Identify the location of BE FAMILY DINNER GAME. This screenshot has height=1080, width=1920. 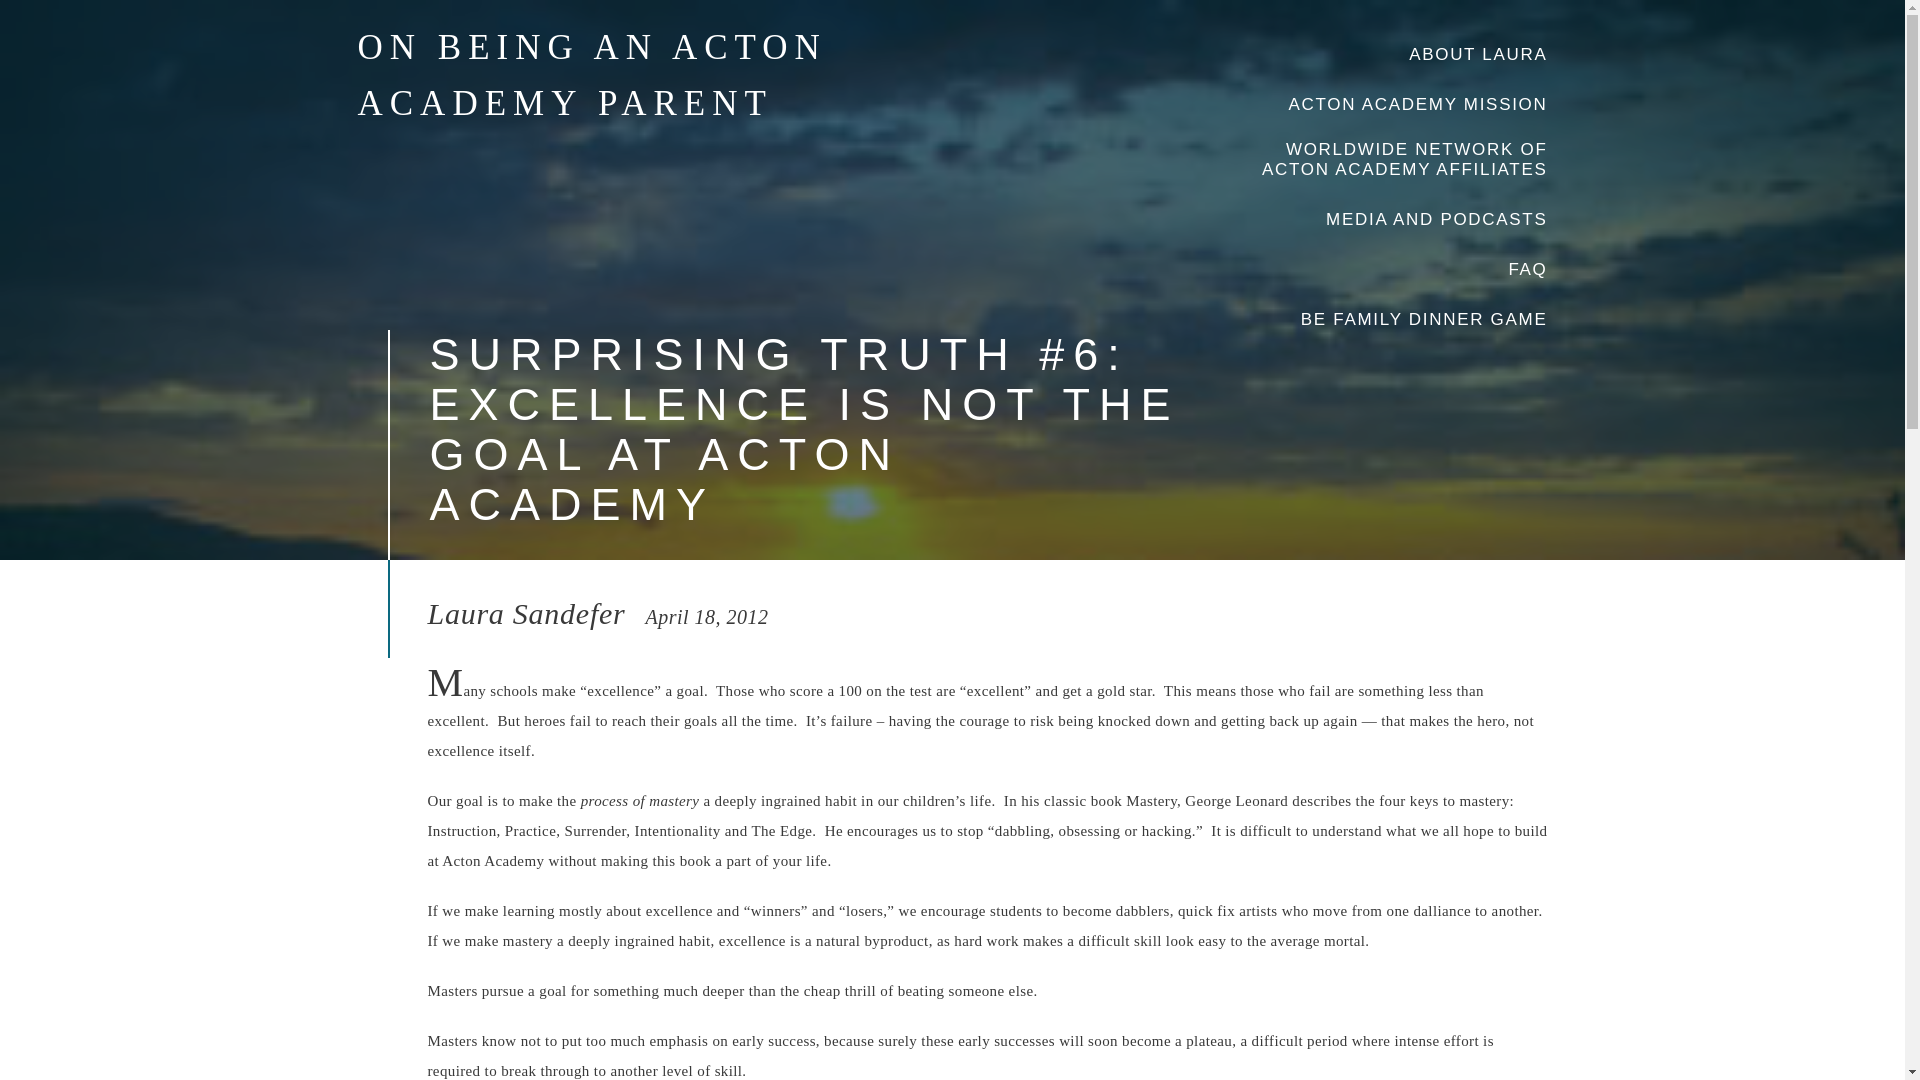
(1424, 320).